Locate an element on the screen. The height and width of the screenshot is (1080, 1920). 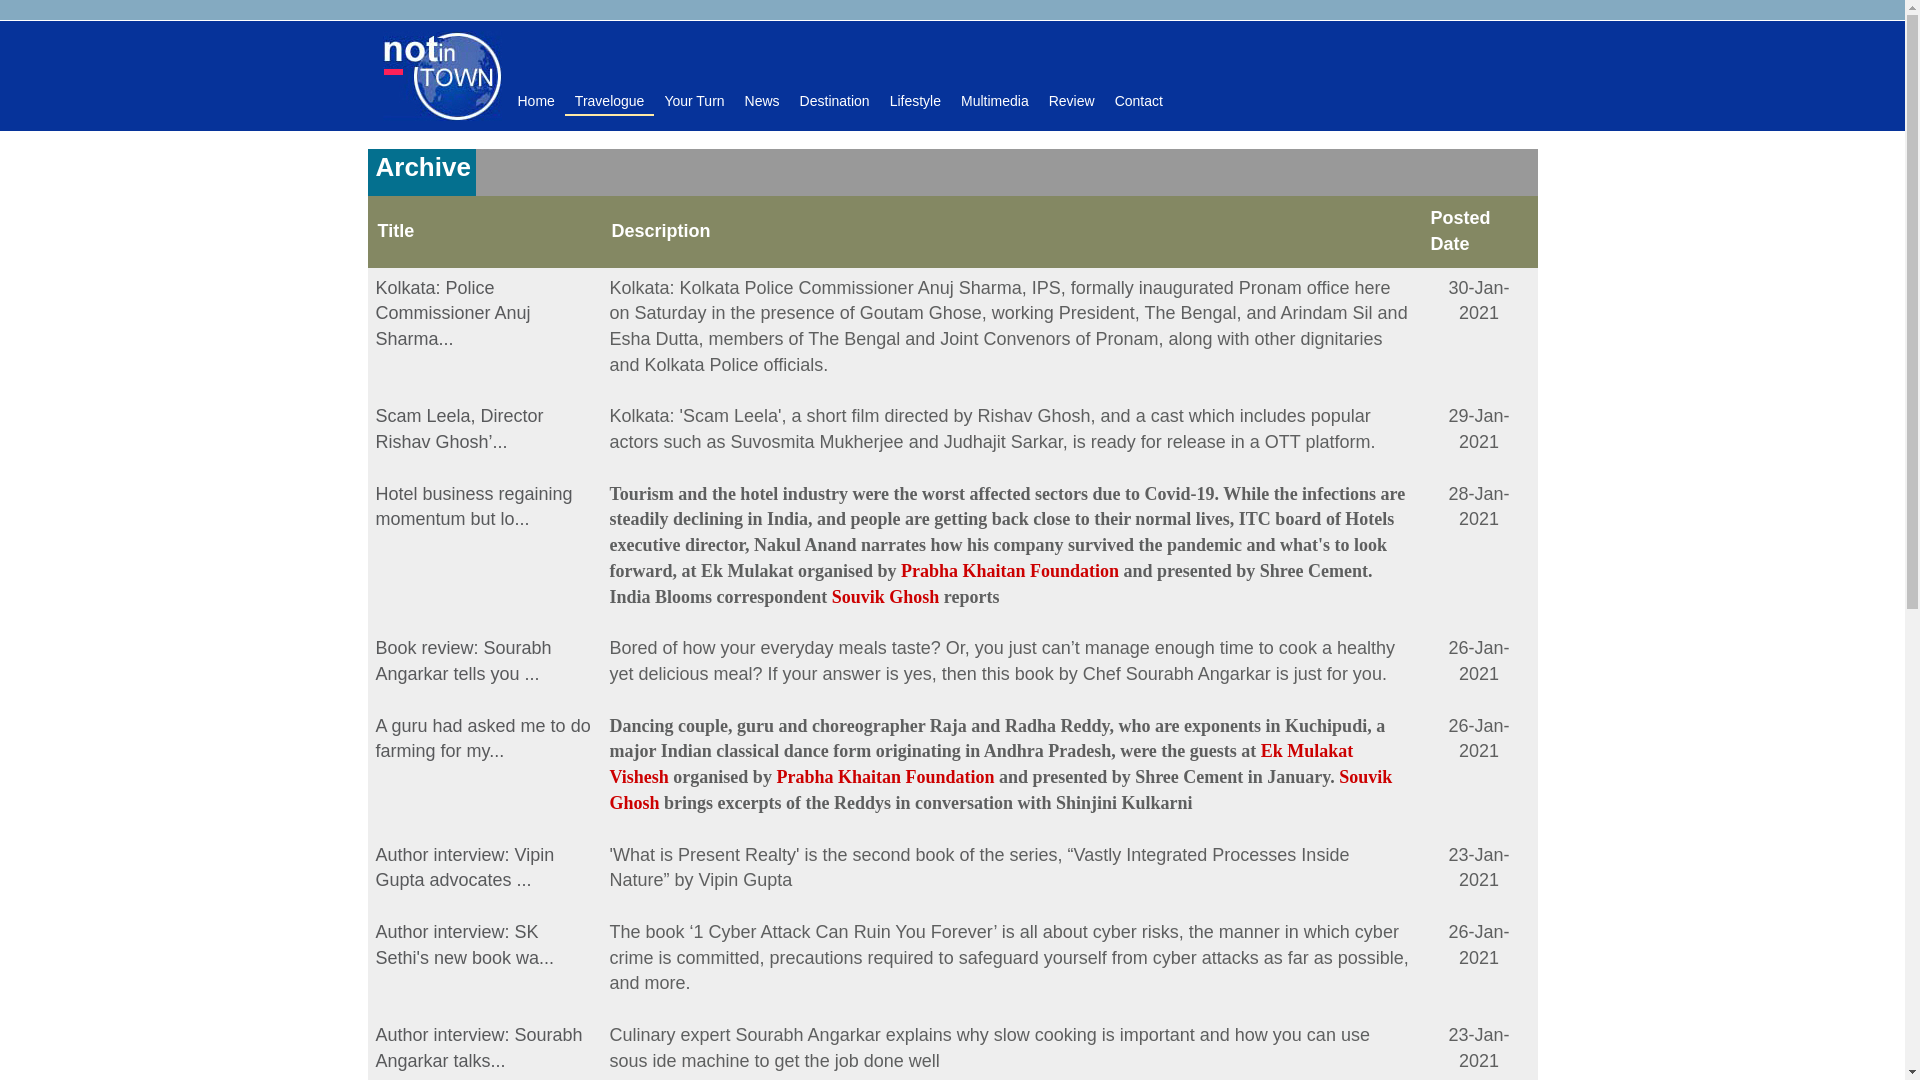
Home is located at coordinates (536, 101).